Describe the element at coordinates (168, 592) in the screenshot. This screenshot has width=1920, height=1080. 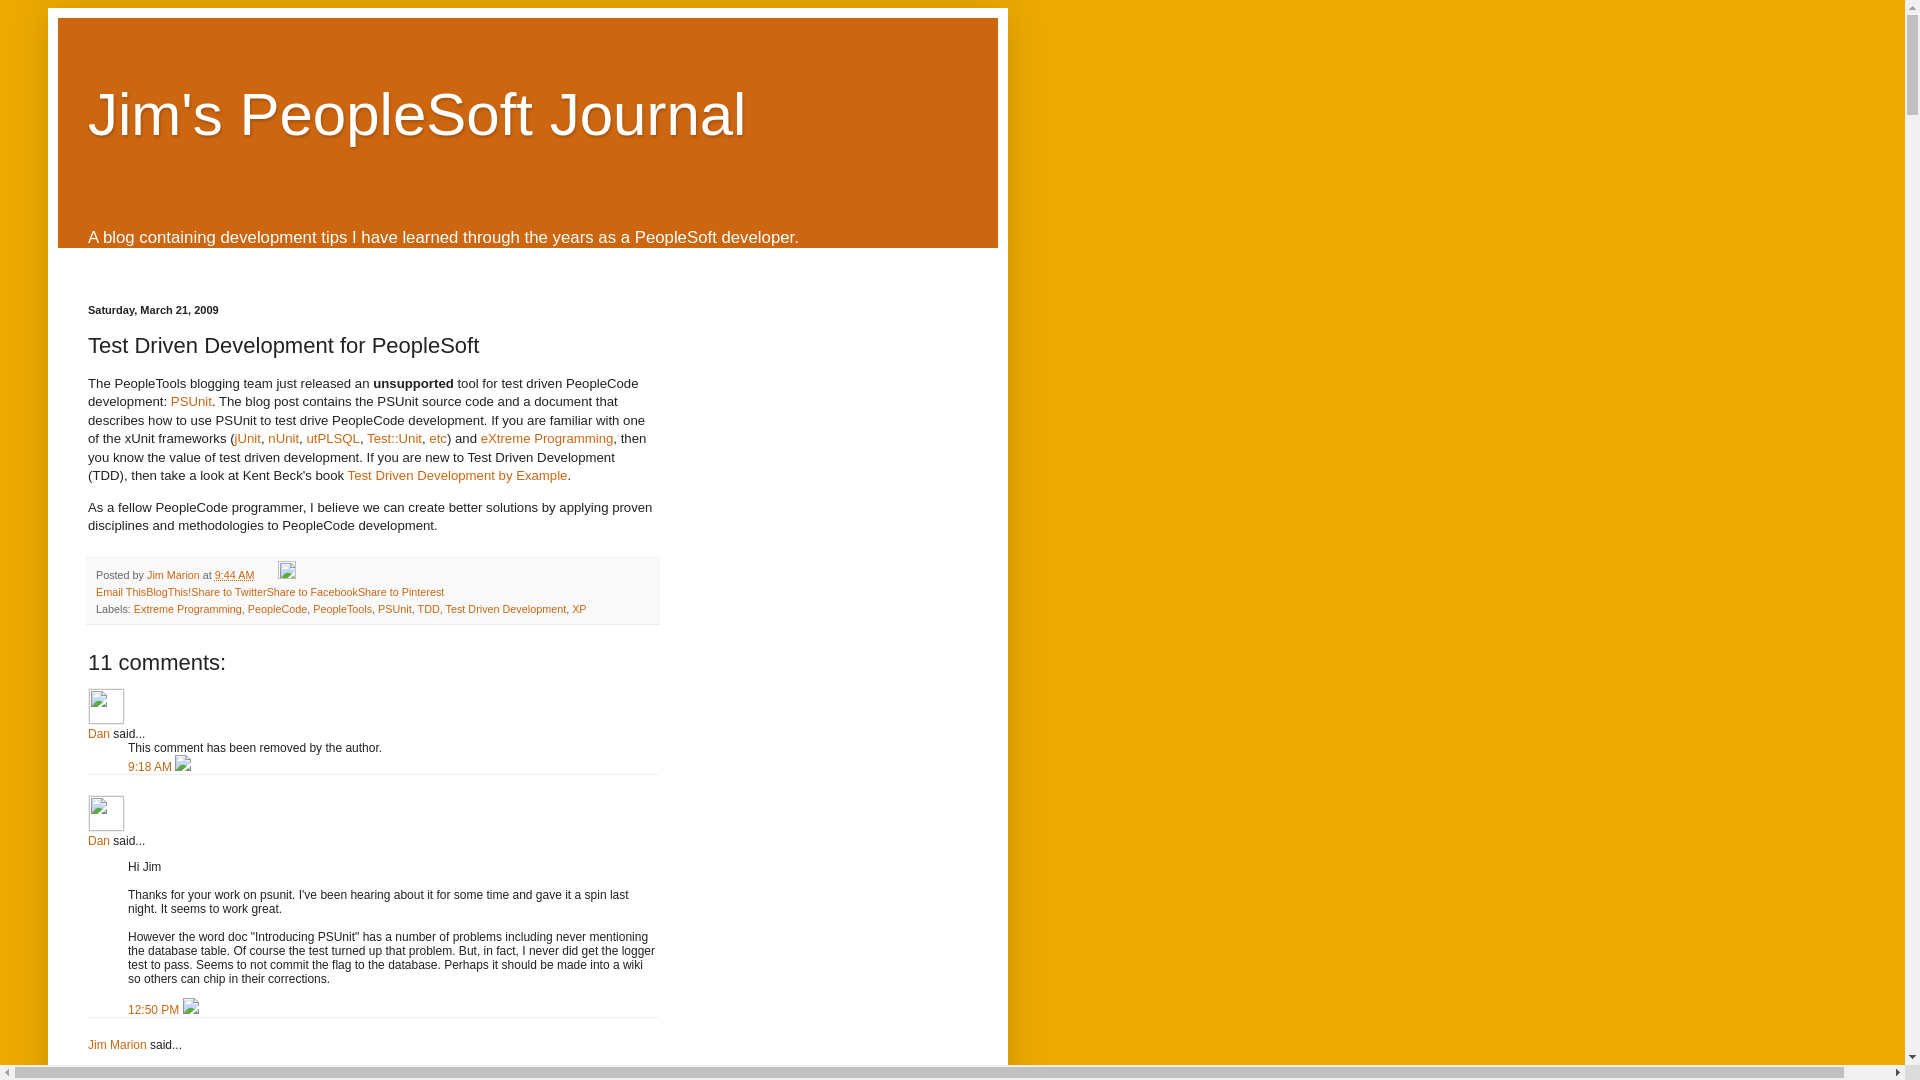
I see `BlogThis!` at that location.